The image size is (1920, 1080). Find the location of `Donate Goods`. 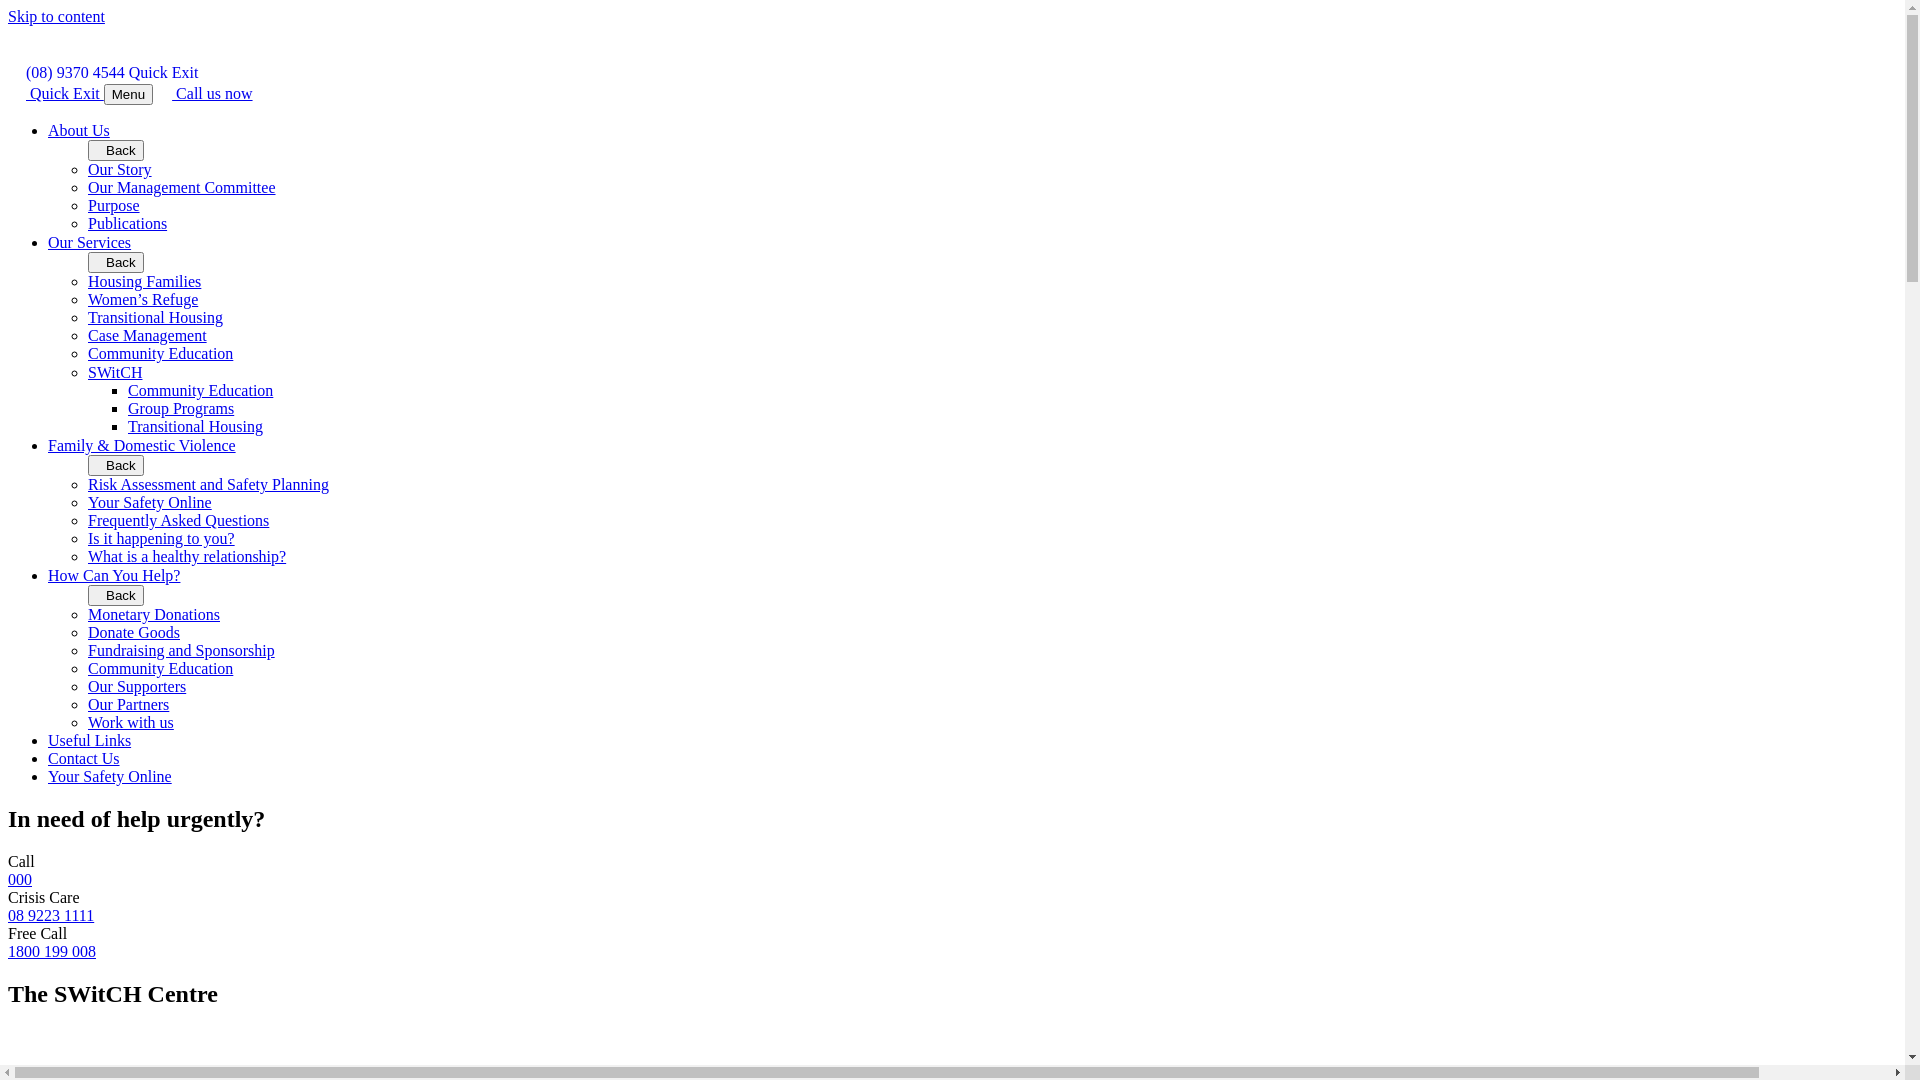

Donate Goods is located at coordinates (134, 632).